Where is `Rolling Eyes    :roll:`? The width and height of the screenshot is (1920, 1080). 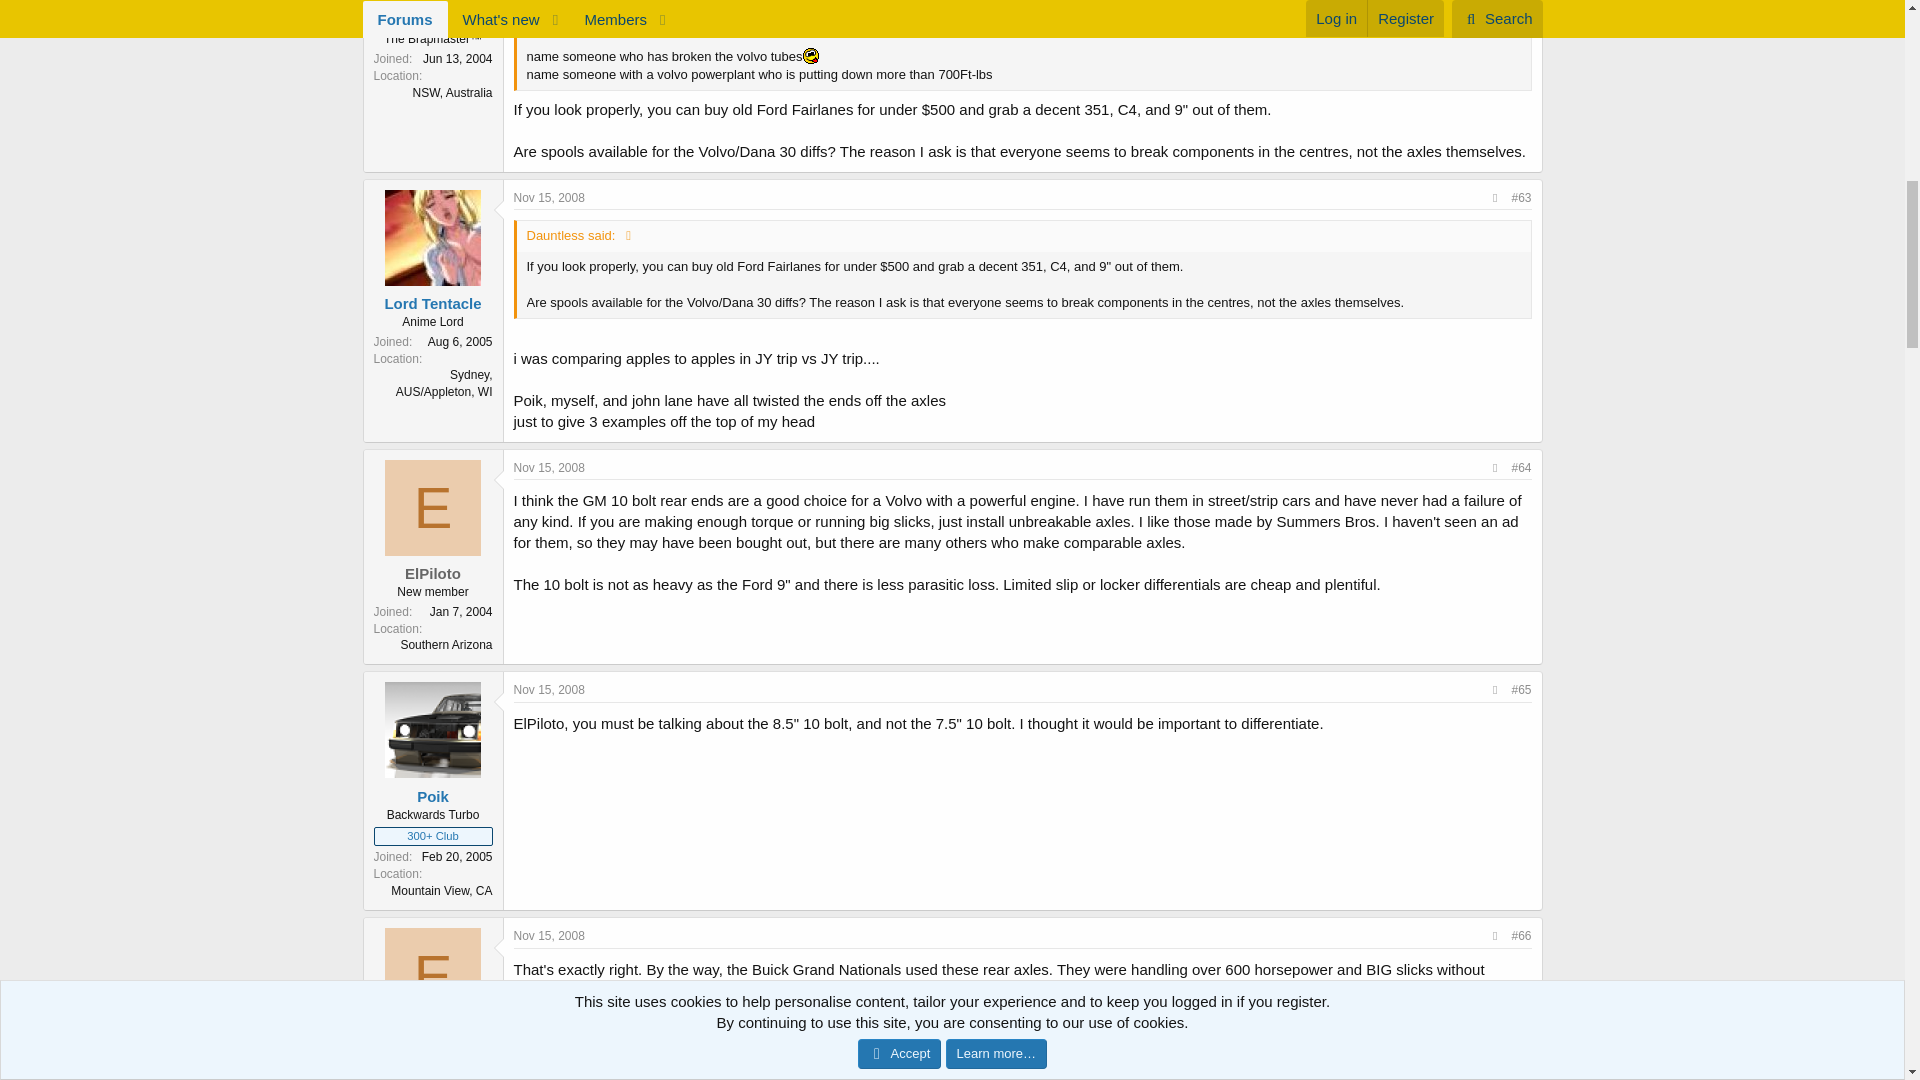 Rolling Eyes    :roll: is located at coordinates (1030, 19).